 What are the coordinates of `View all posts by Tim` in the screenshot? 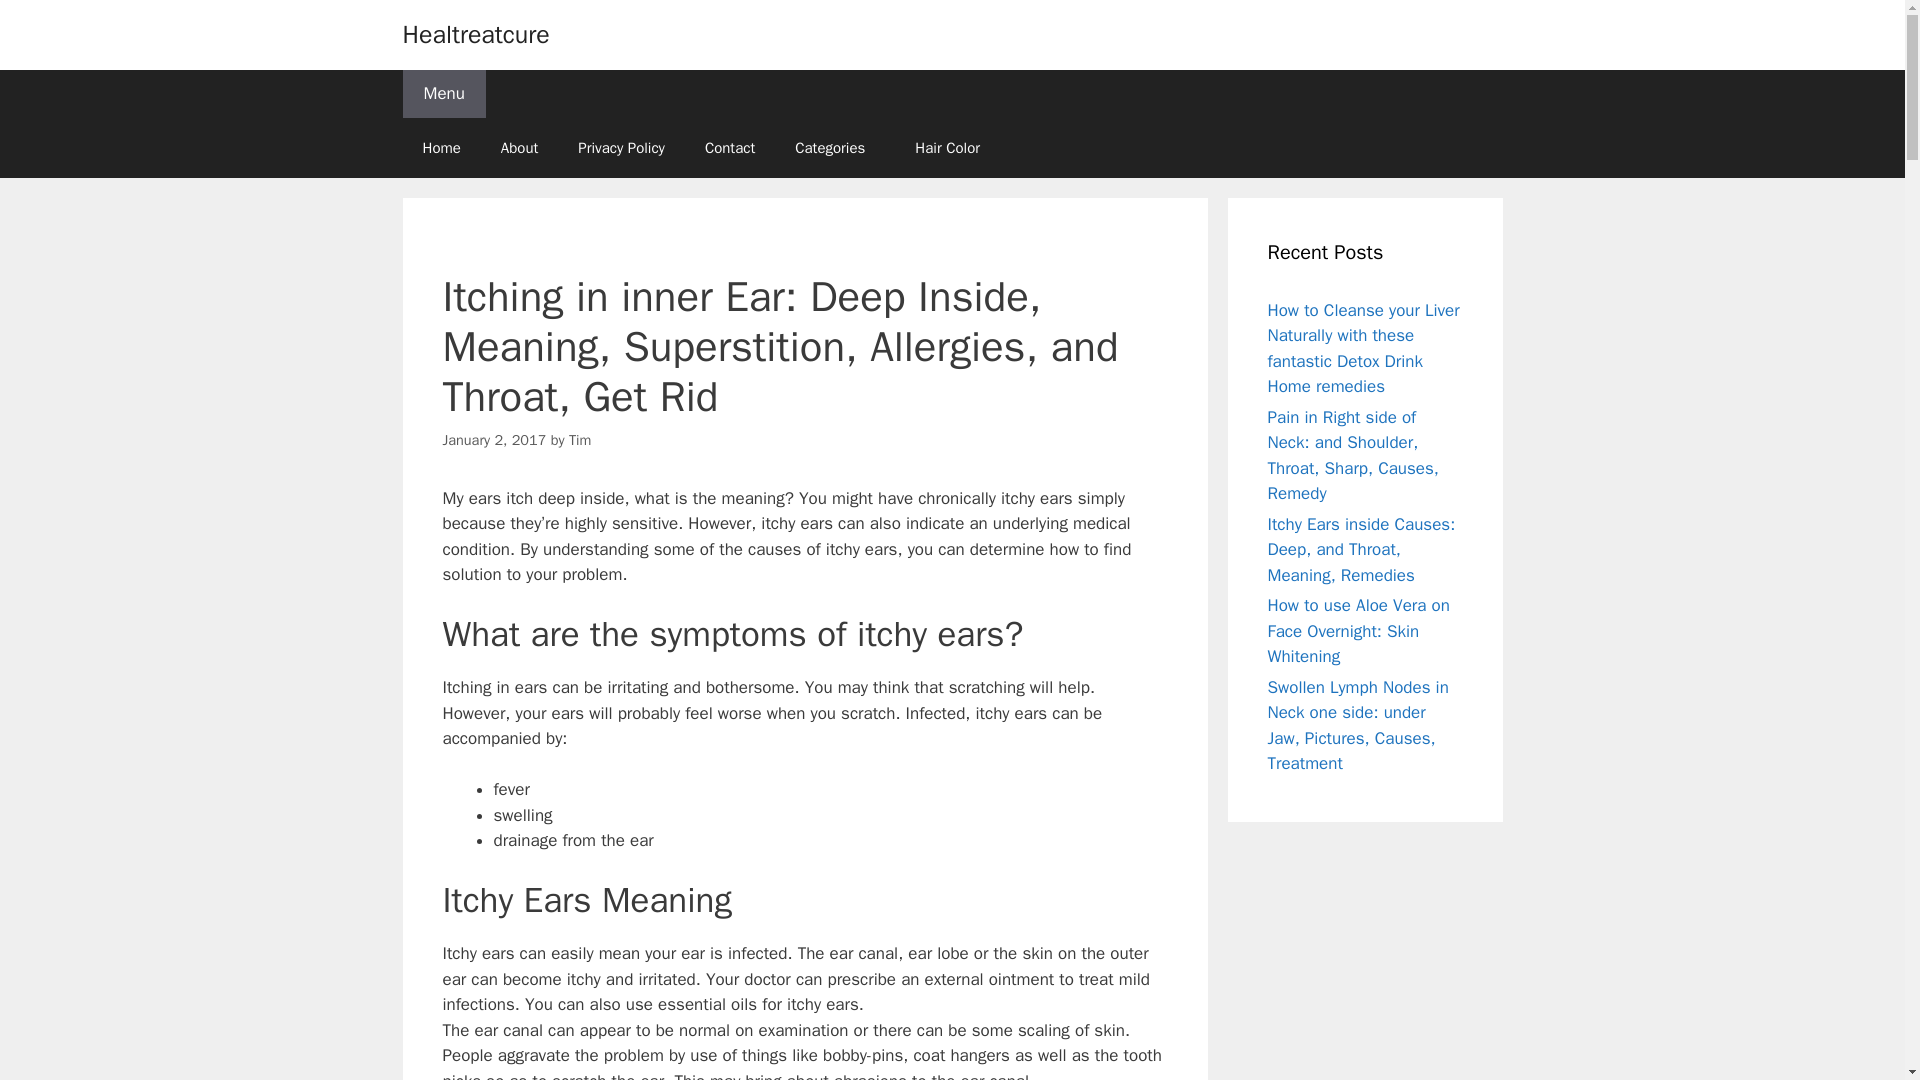 It's located at (580, 440).